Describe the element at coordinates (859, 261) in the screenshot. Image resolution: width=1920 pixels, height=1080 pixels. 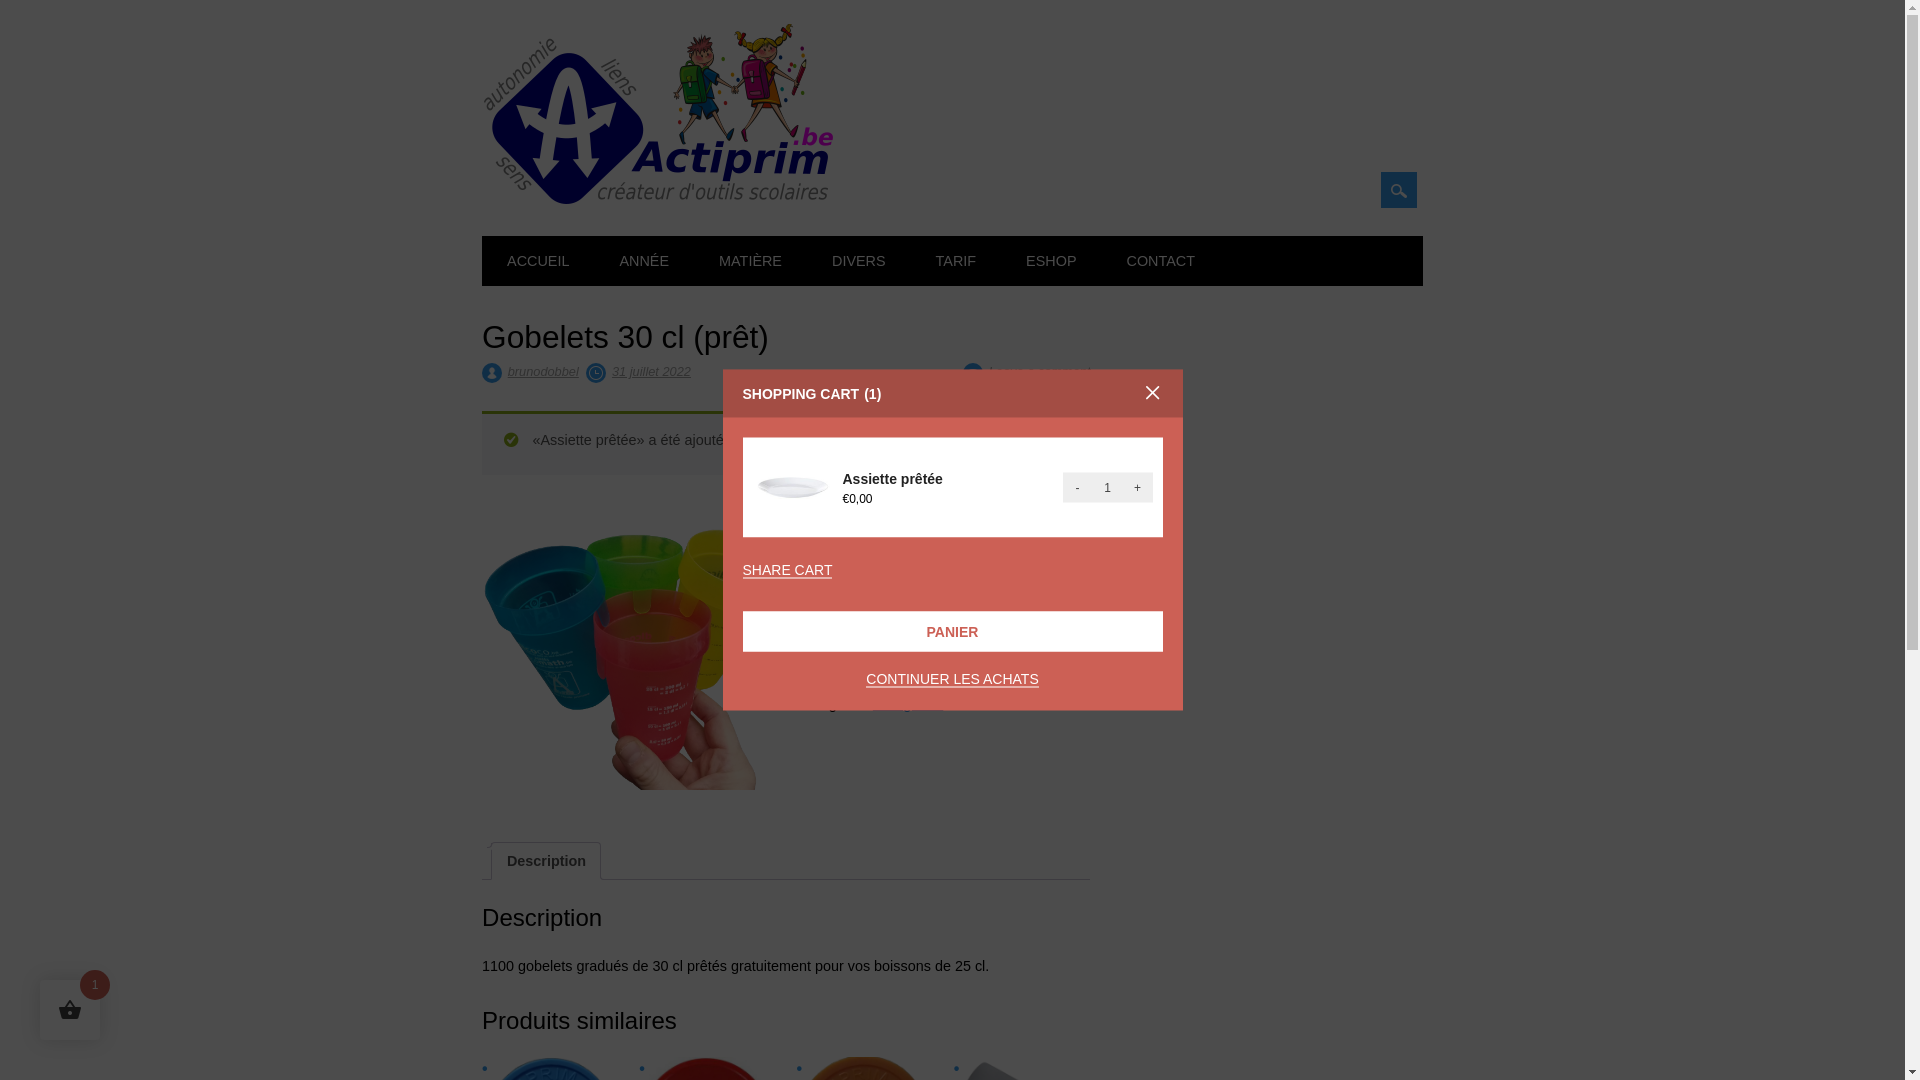
I see `DIVERS` at that location.